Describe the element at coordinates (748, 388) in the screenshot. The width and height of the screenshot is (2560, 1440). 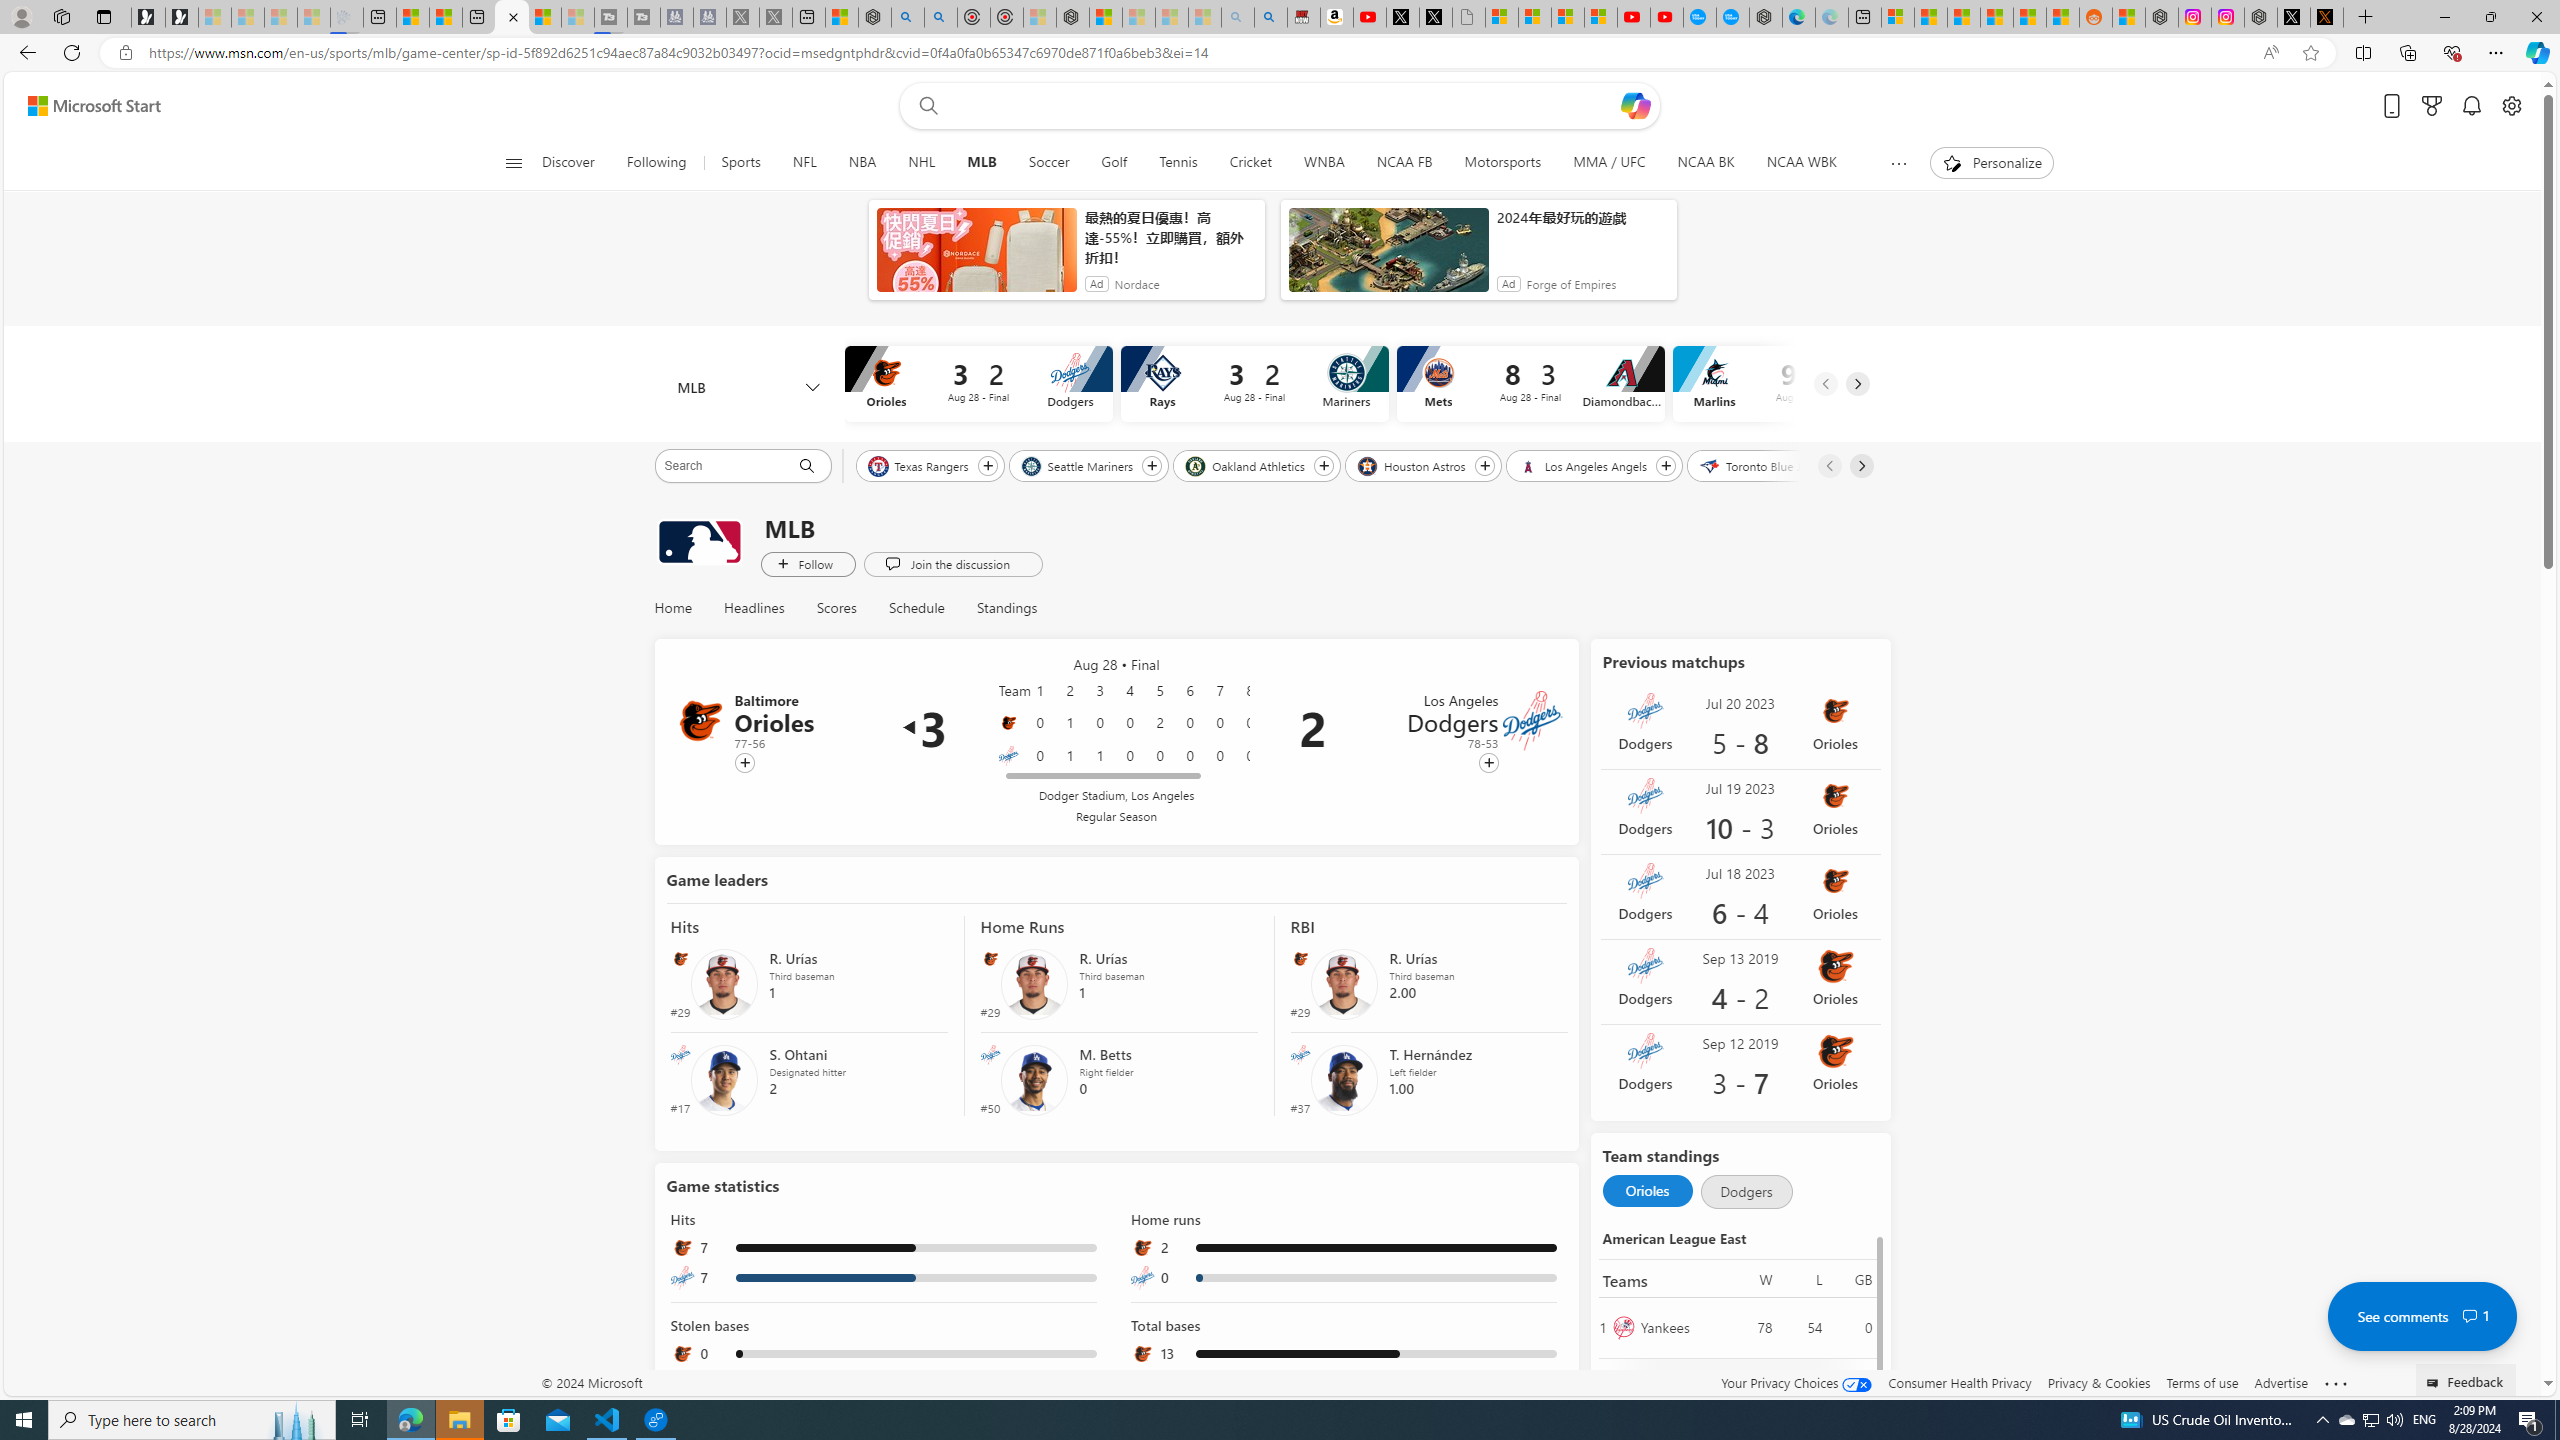
I see `MLB` at that location.